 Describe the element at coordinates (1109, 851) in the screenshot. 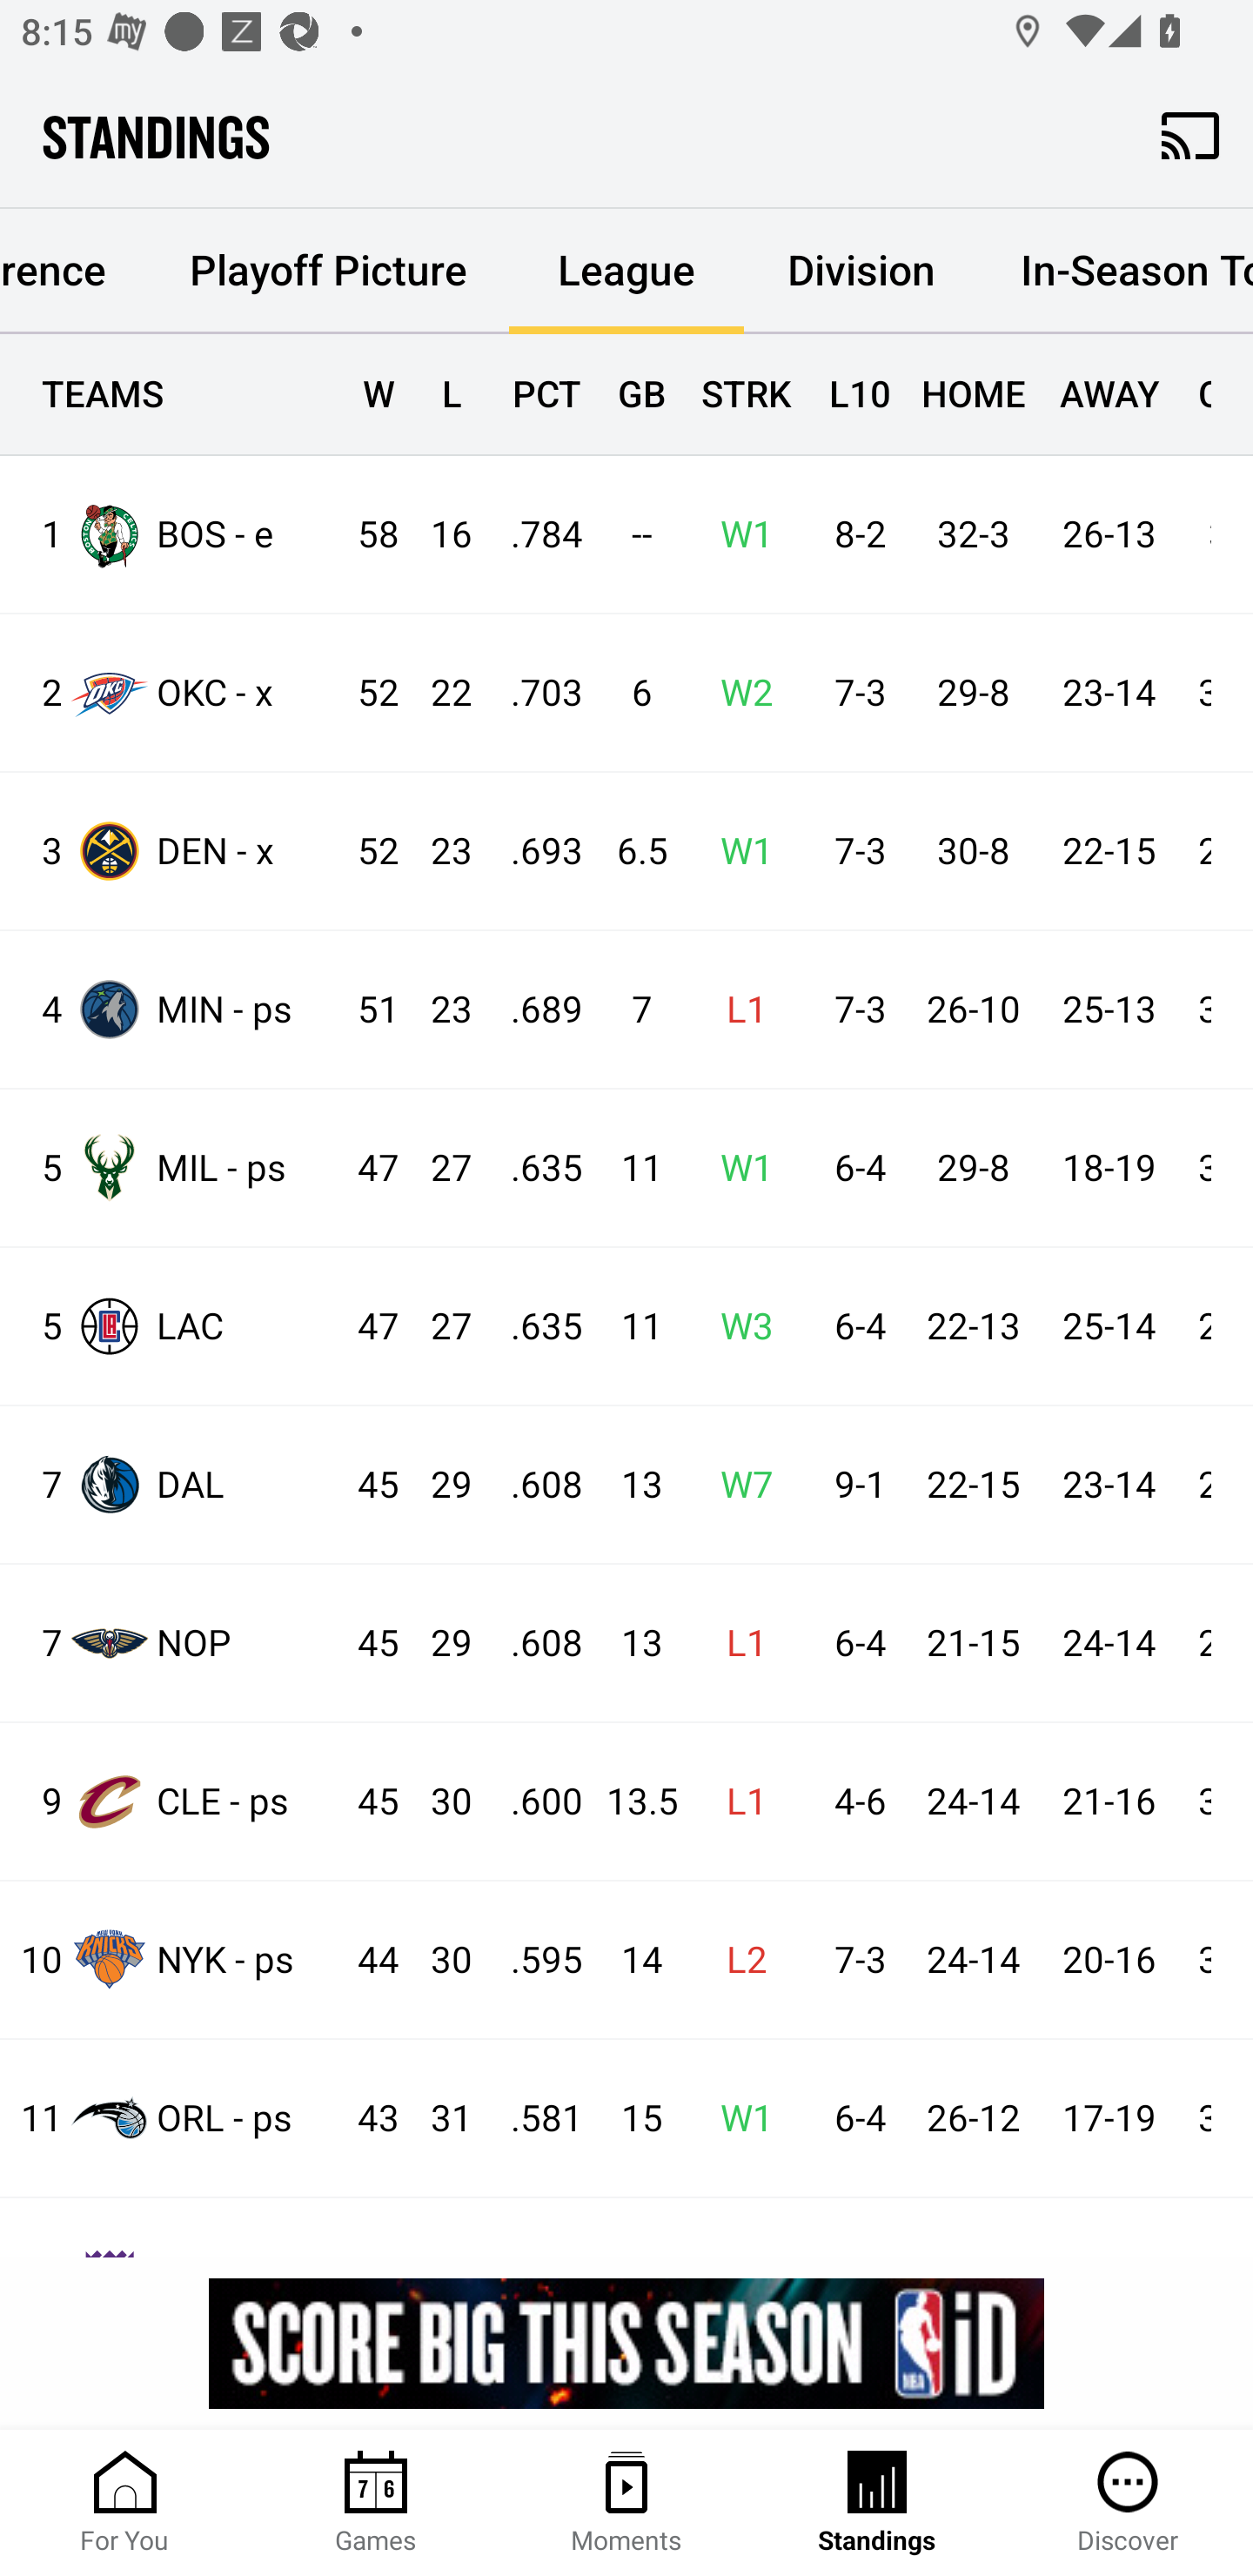

I see `22-15` at that location.